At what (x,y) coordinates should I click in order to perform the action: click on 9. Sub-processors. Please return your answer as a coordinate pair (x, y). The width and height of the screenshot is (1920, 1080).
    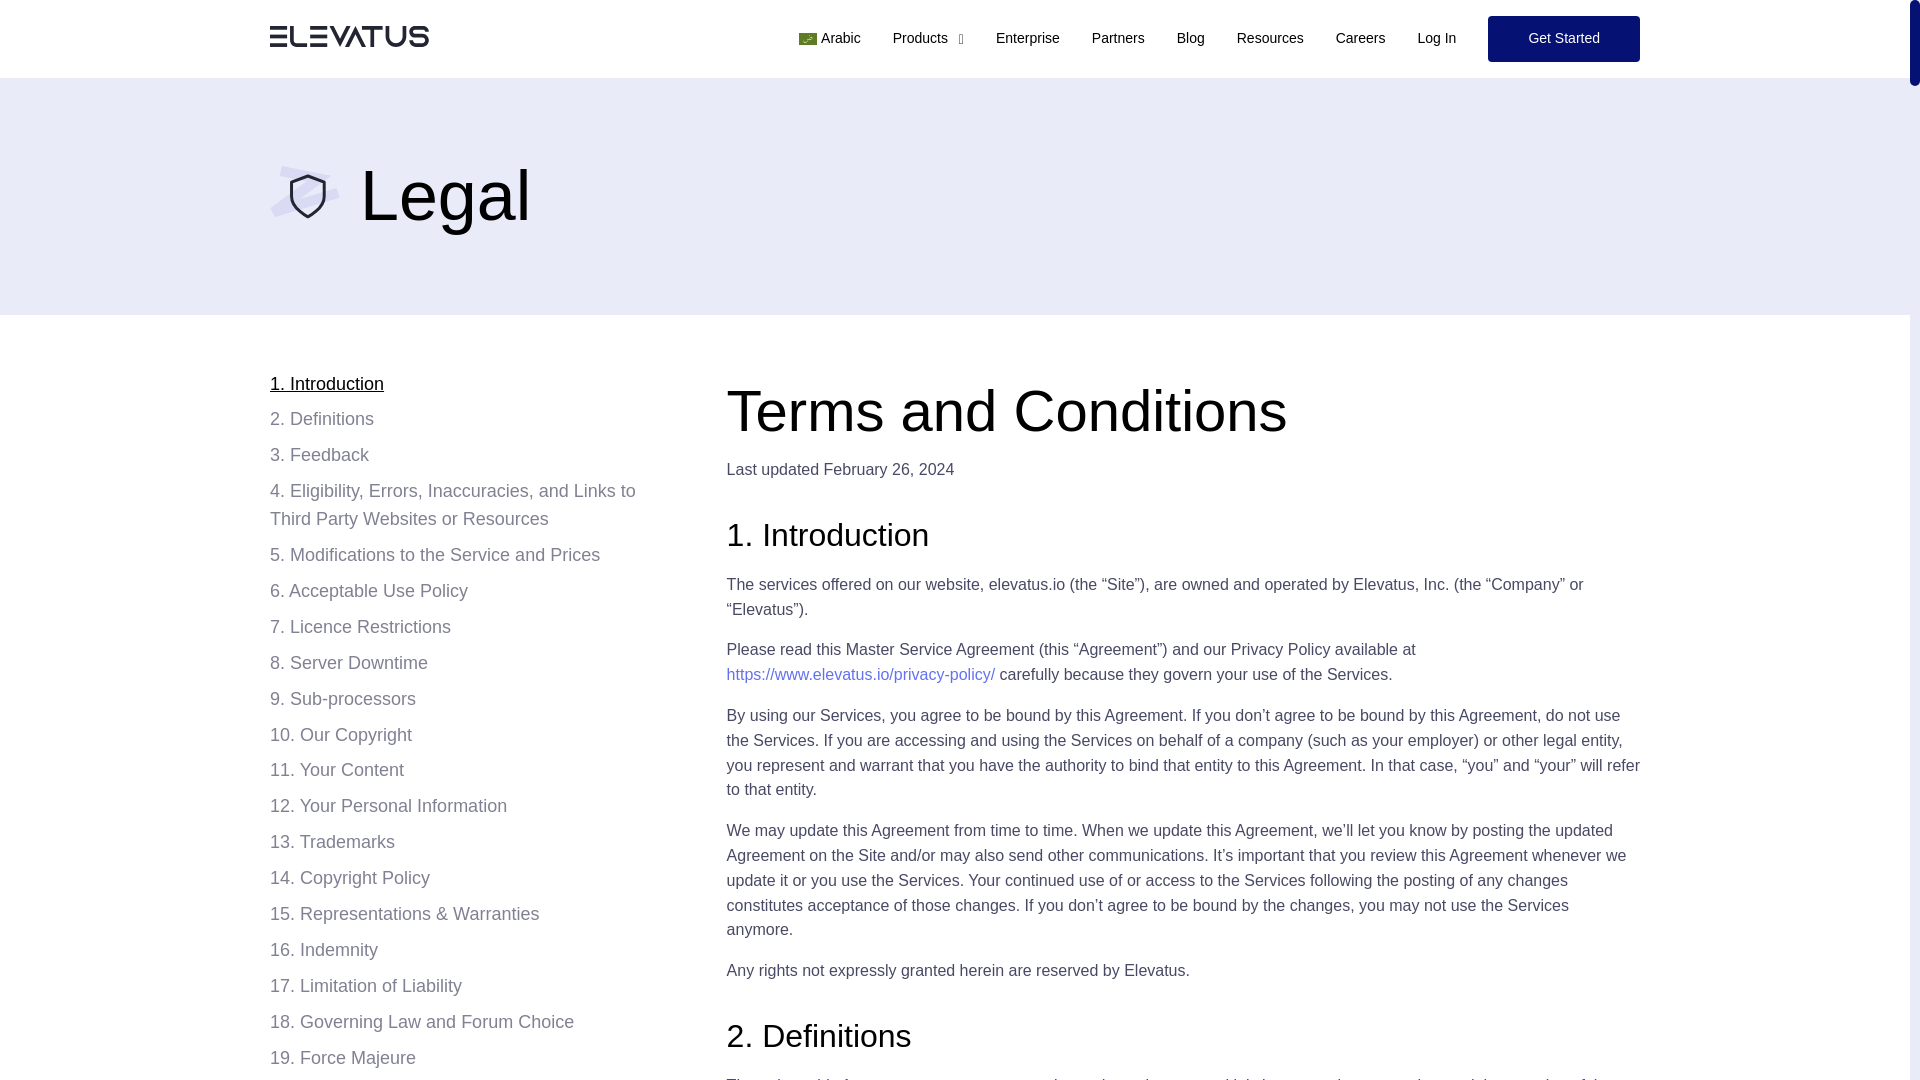
    Looking at the image, I should click on (474, 699).